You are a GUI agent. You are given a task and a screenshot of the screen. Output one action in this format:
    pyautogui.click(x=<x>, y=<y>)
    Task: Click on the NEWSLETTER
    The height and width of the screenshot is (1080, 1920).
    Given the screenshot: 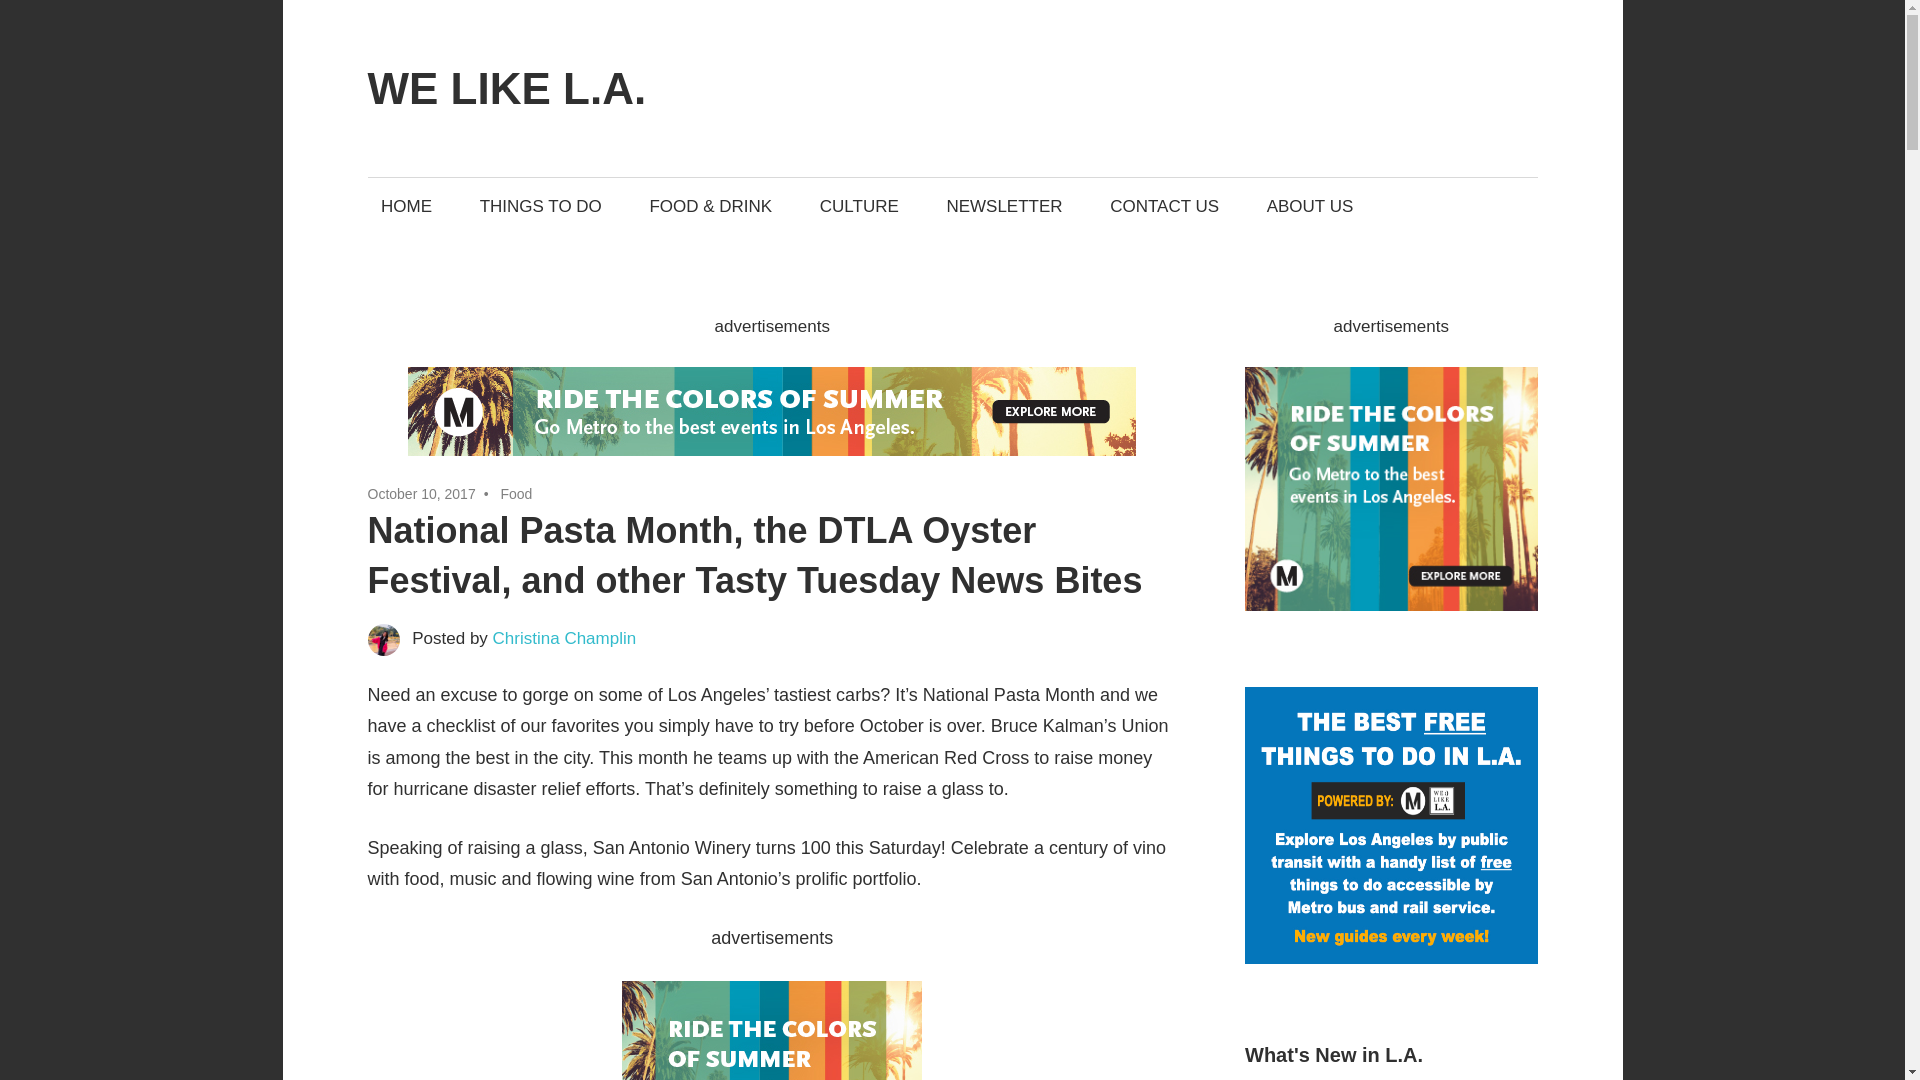 What is the action you would take?
    pyautogui.click(x=1004, y=206)
    